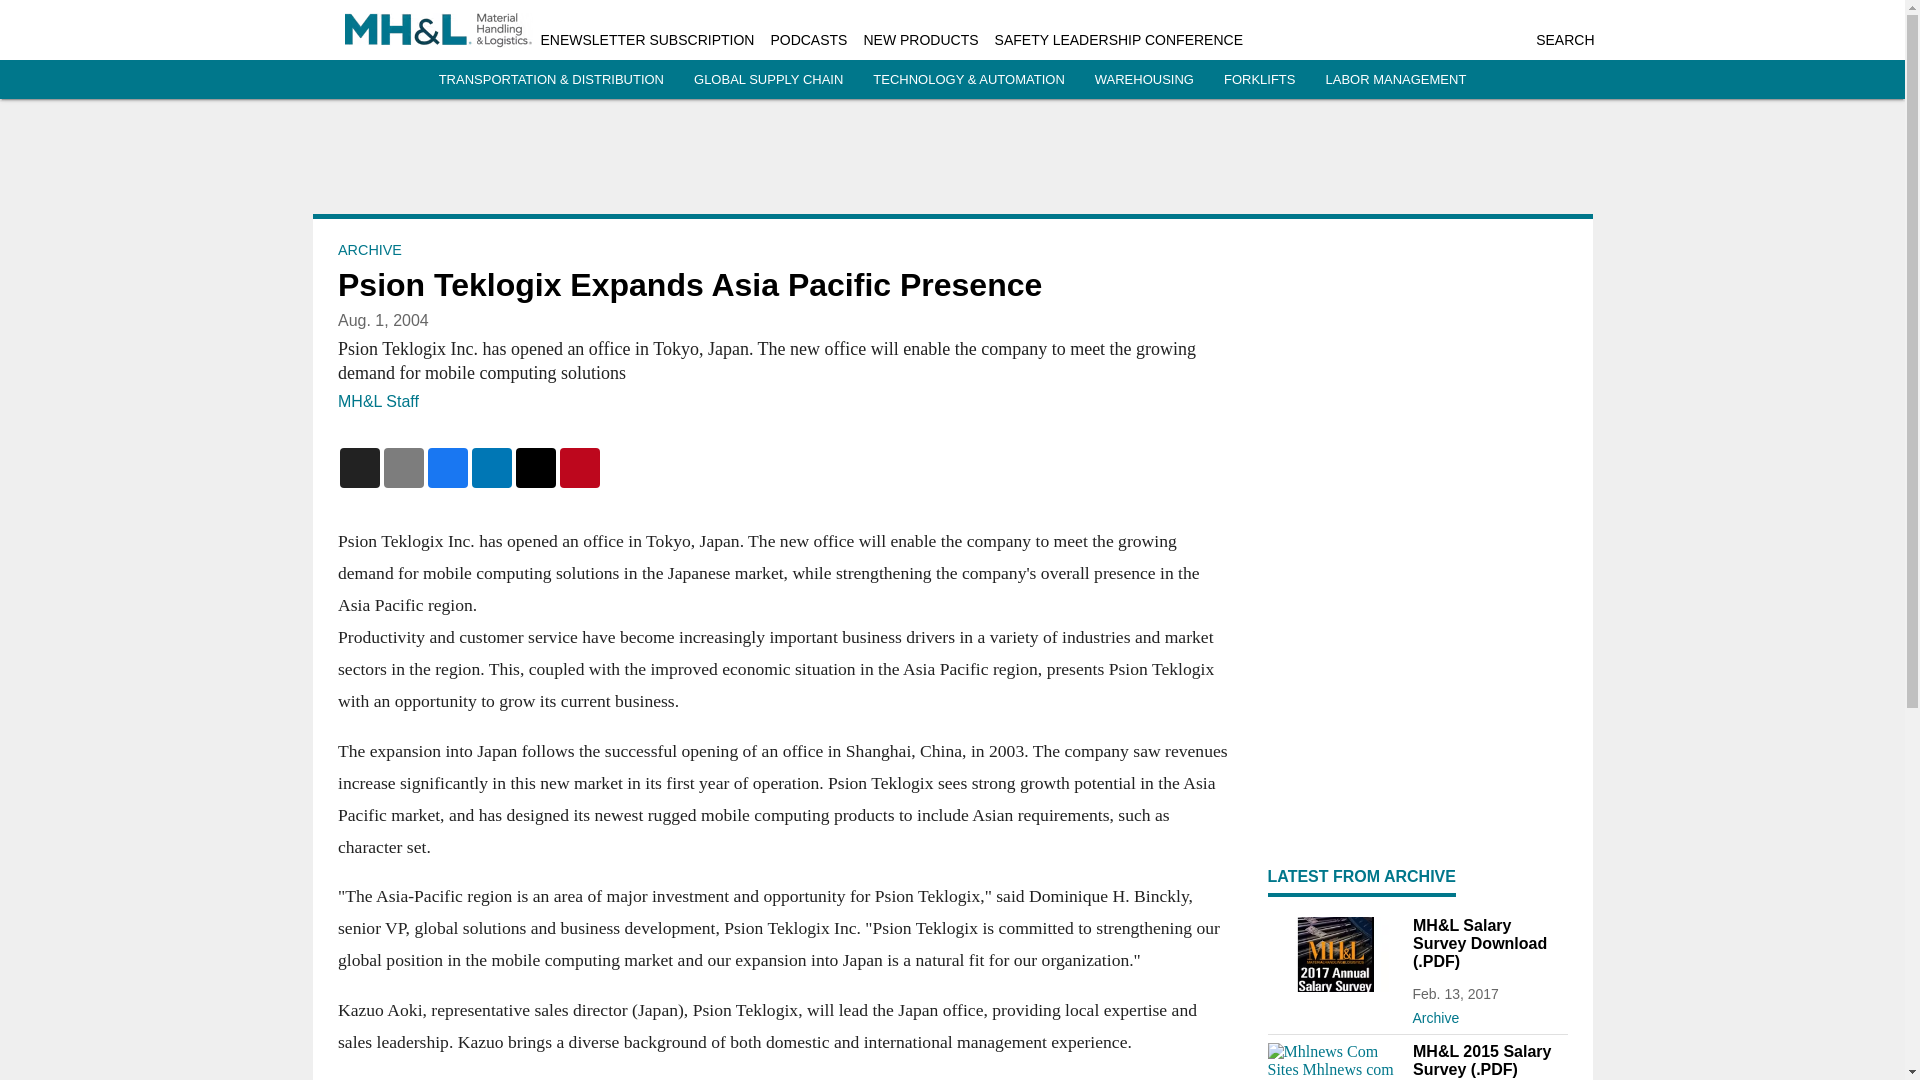 The image size is (1920, 1080). Describe the element at coordinates (920, 40) in the screenshot. I see `NEW PRODUCTS` at that location.